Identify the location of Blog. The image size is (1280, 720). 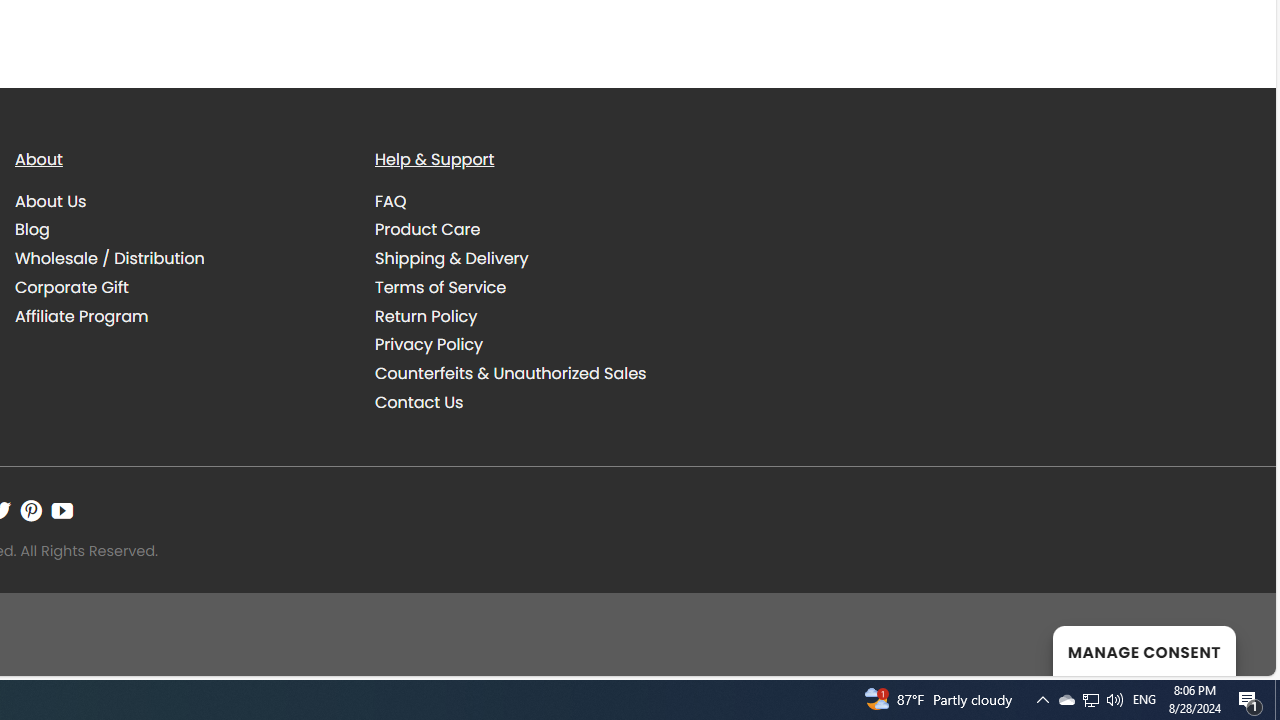
(180, 230).